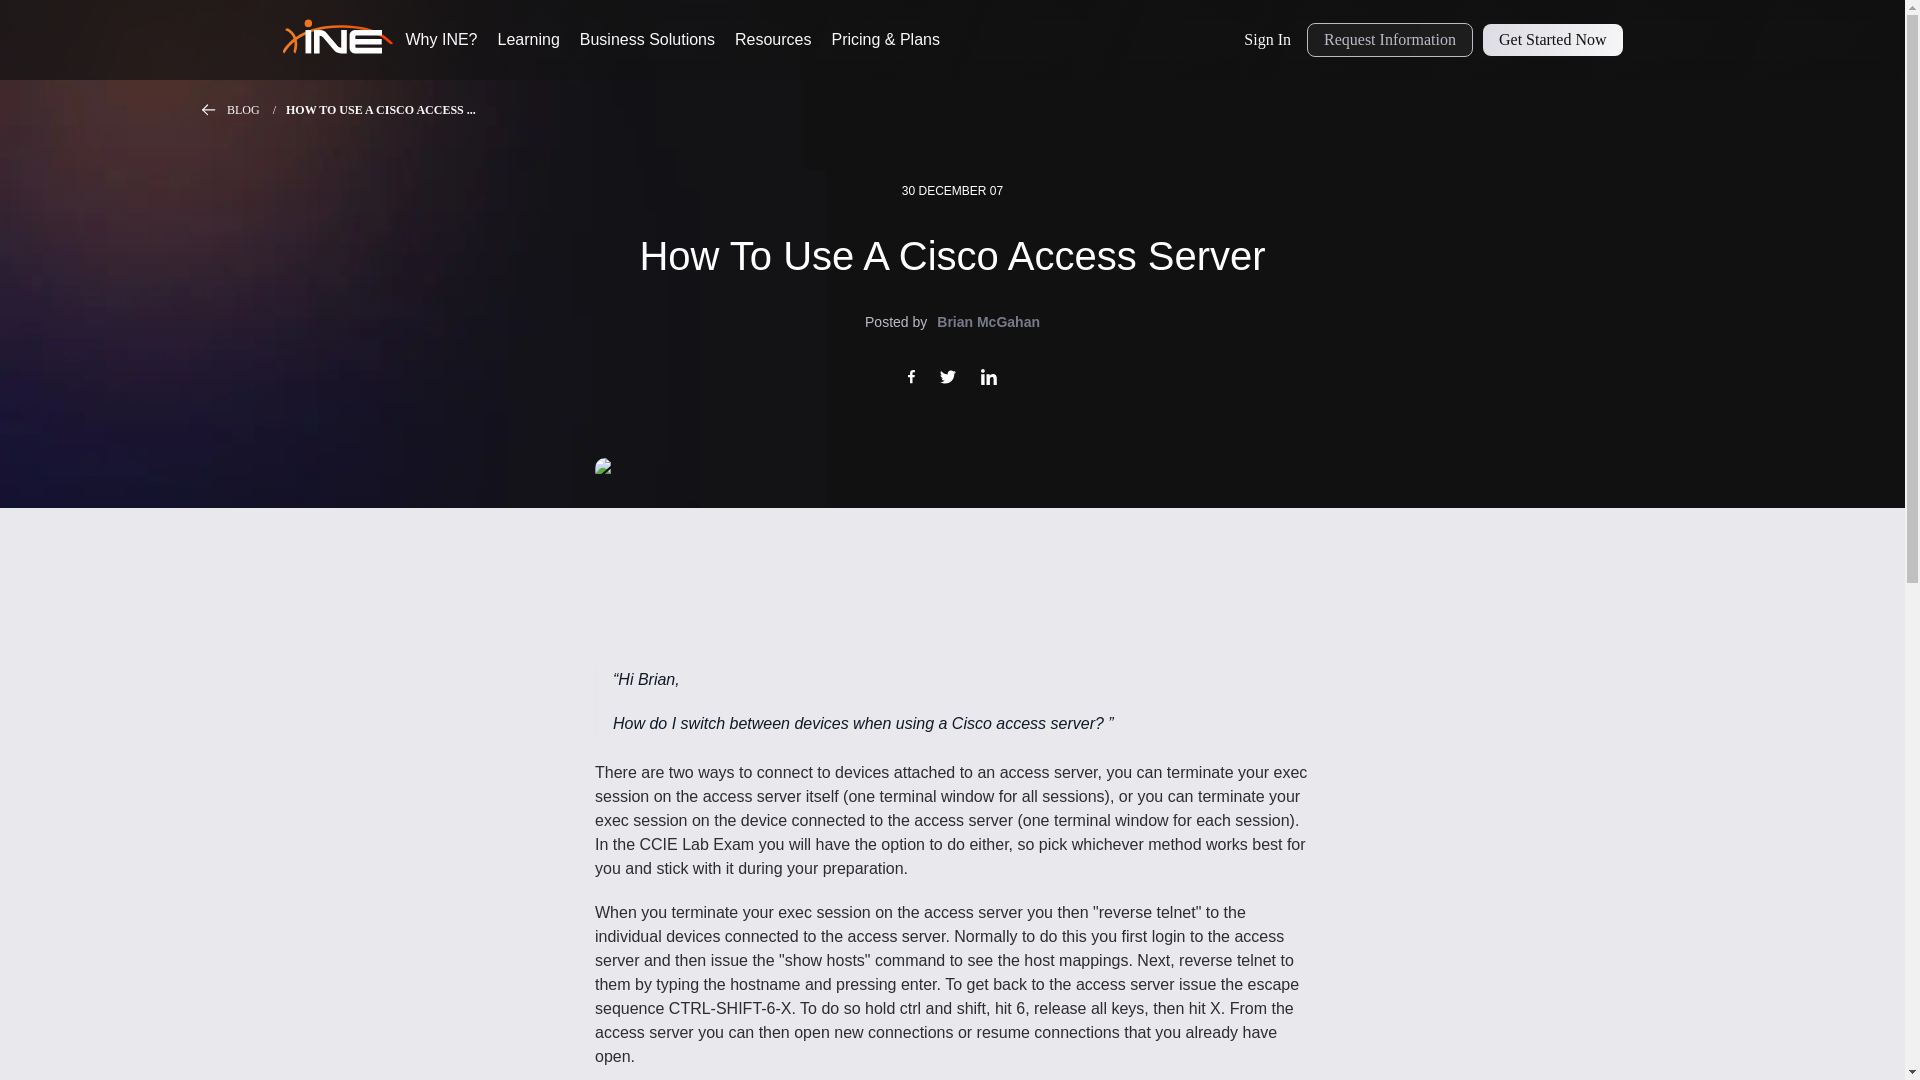 Image resolution: width=1920 pixels, height=1080 pixels. I want to click on Resources, so click(772, 40).